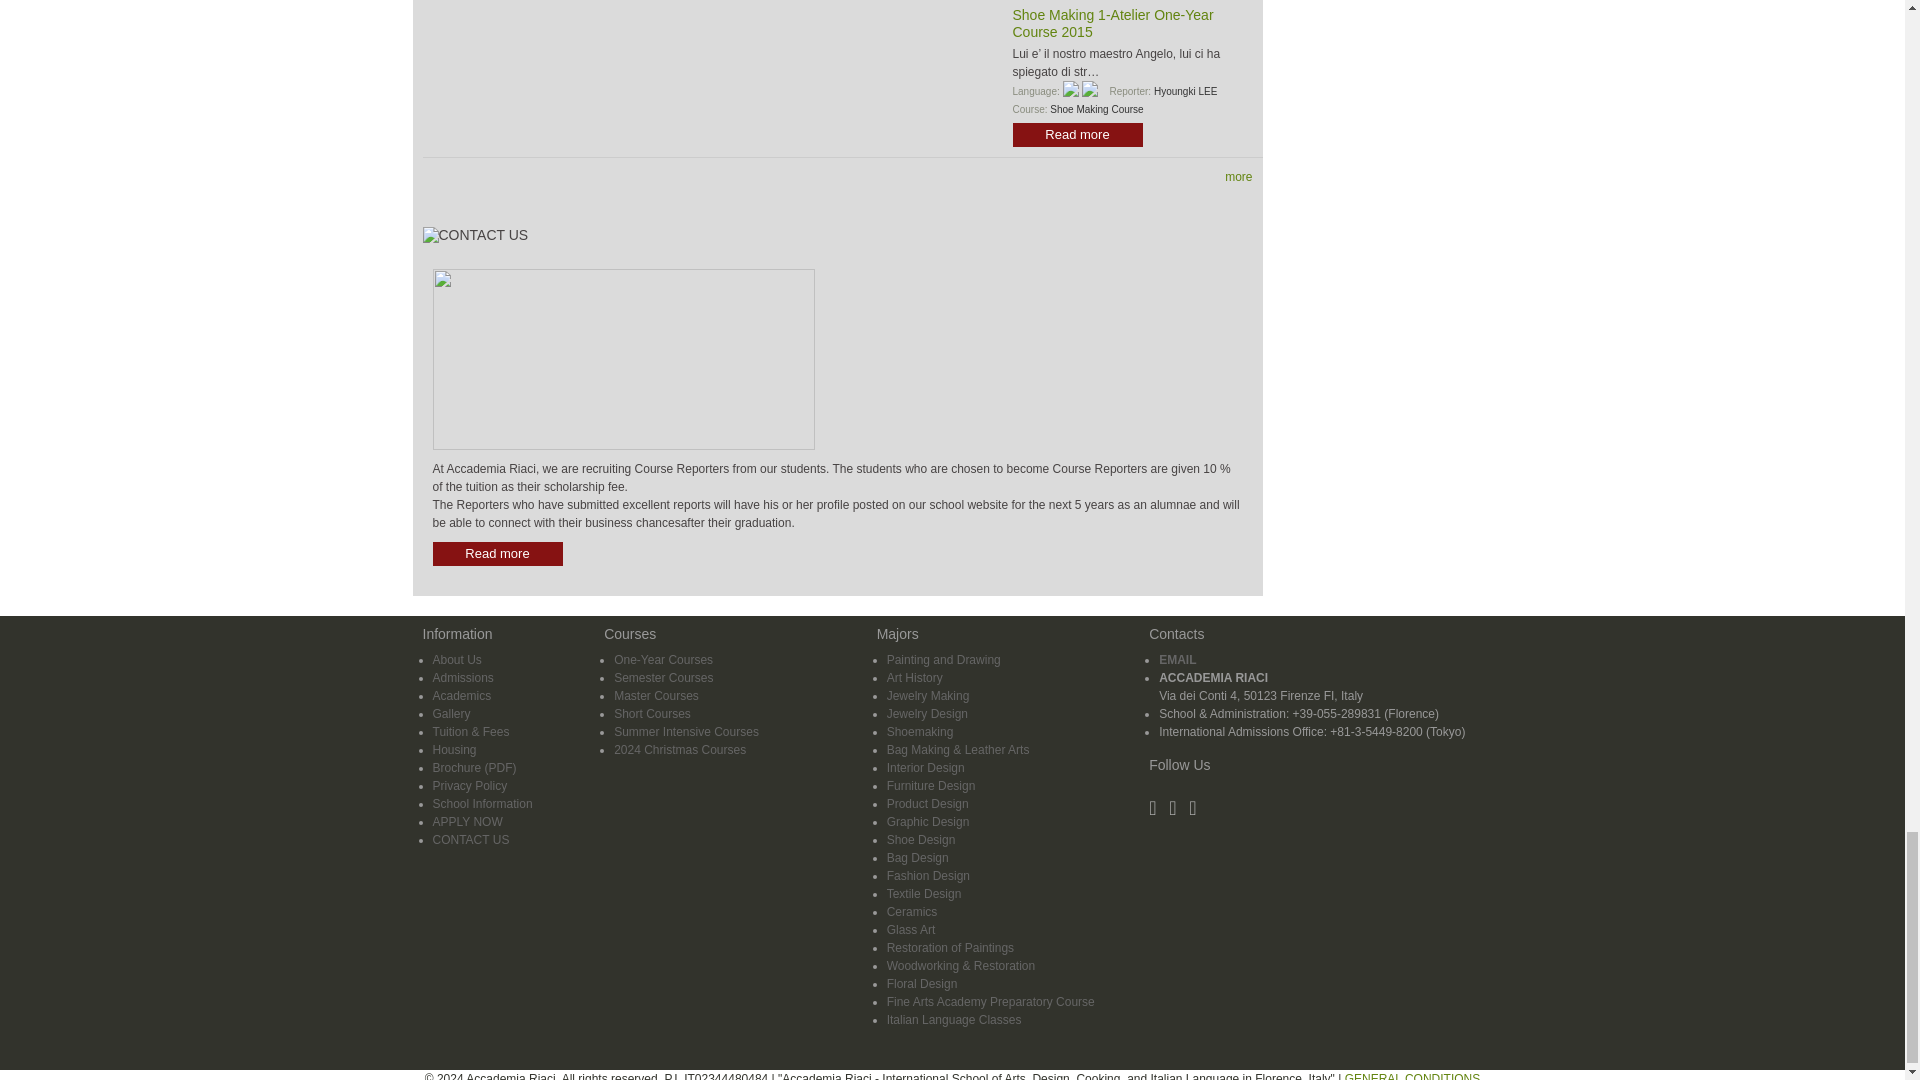 The width and height of the screenshot is (1920, 1080). What do you see at coordinates (462, 696) in the screenshot?
I see `Academics` at bounding box center [462, 696].